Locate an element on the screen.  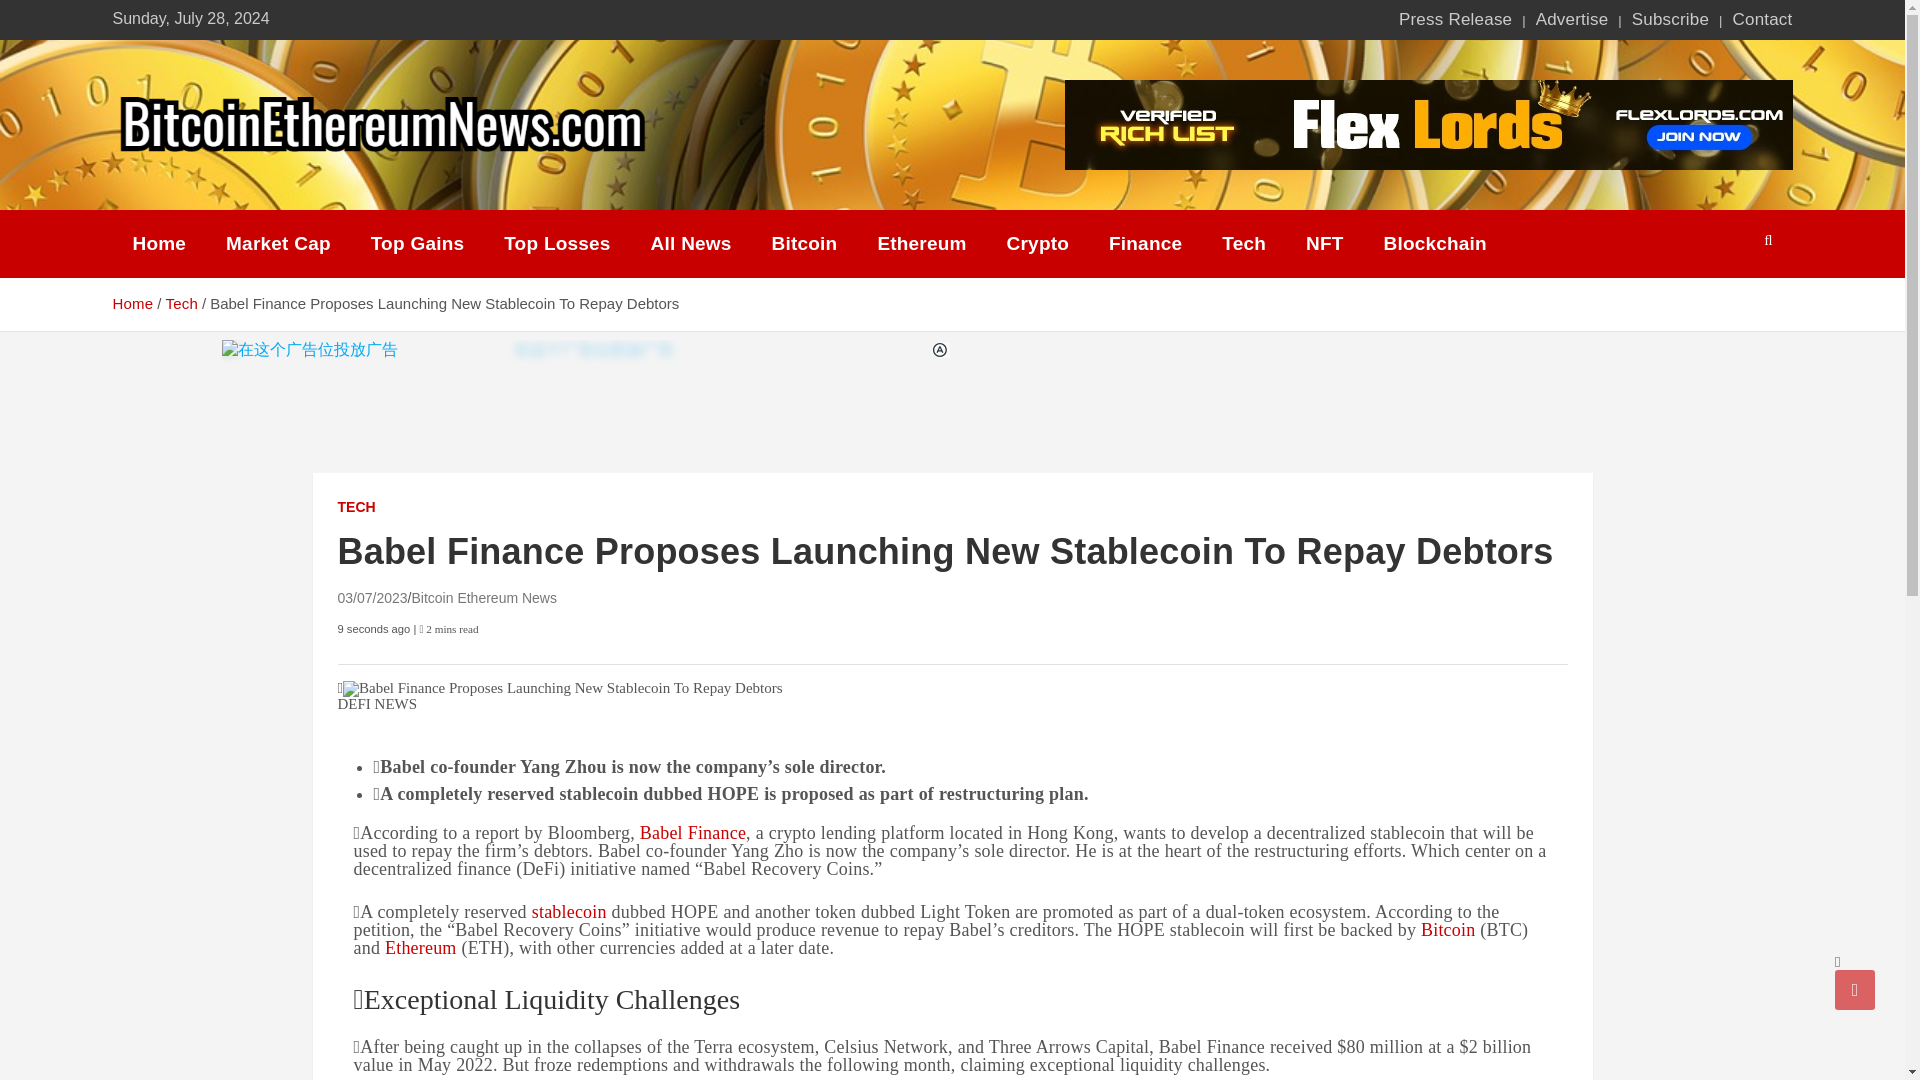
NFT is located at coordinates (1324, 244).